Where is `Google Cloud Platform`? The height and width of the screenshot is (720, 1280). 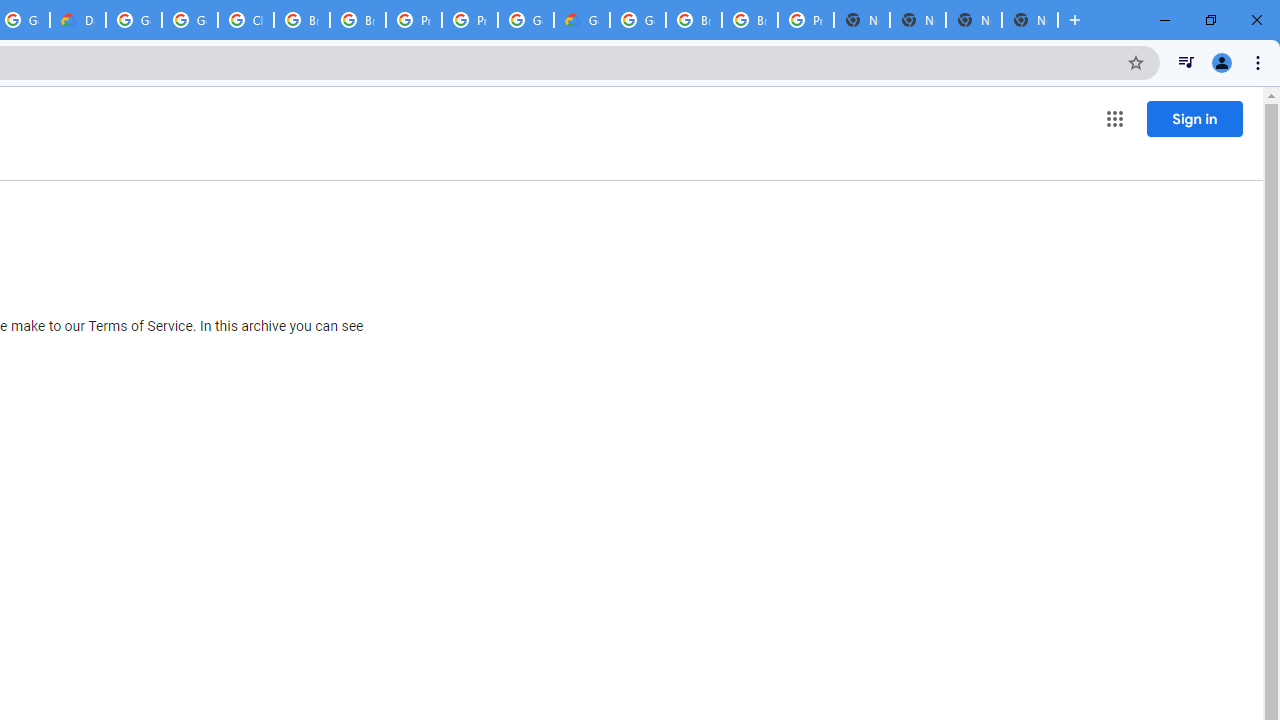
Google Cloud Platform is located at coordinates (134, 20).